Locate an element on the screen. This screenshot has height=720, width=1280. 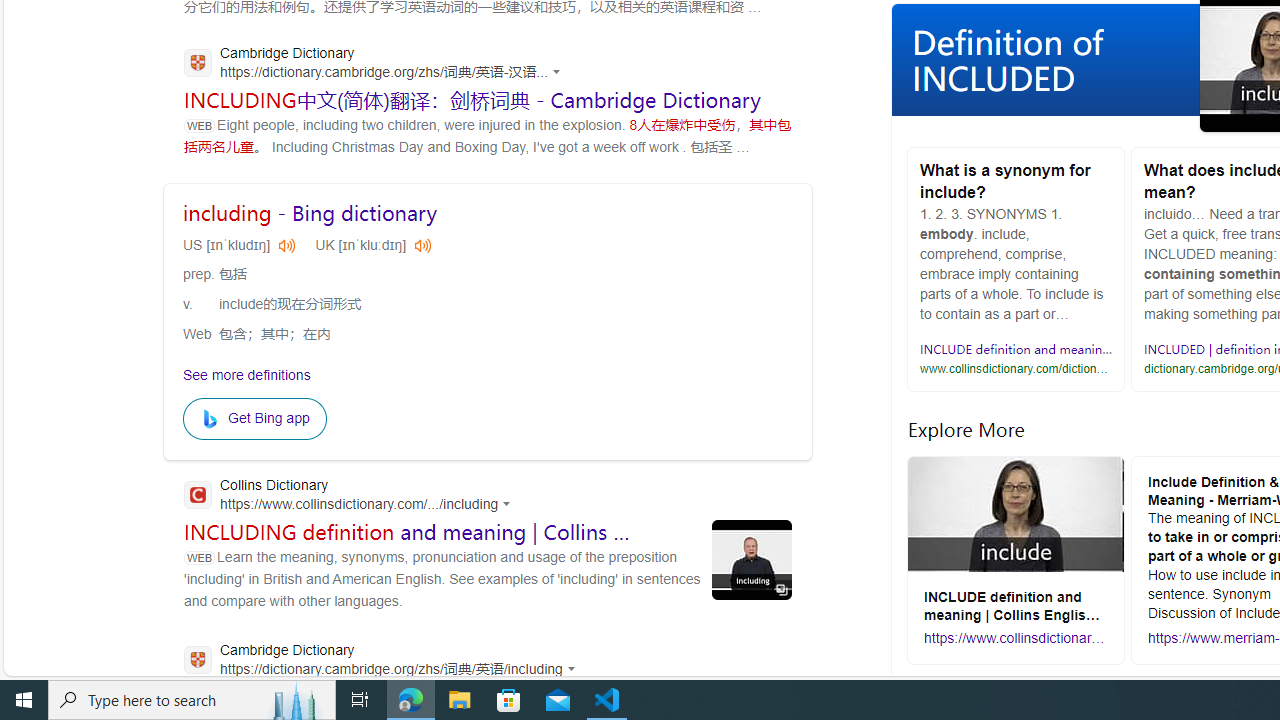
INCLUDE definition and meaning | Collins English is located at coordinates (1062, 349).